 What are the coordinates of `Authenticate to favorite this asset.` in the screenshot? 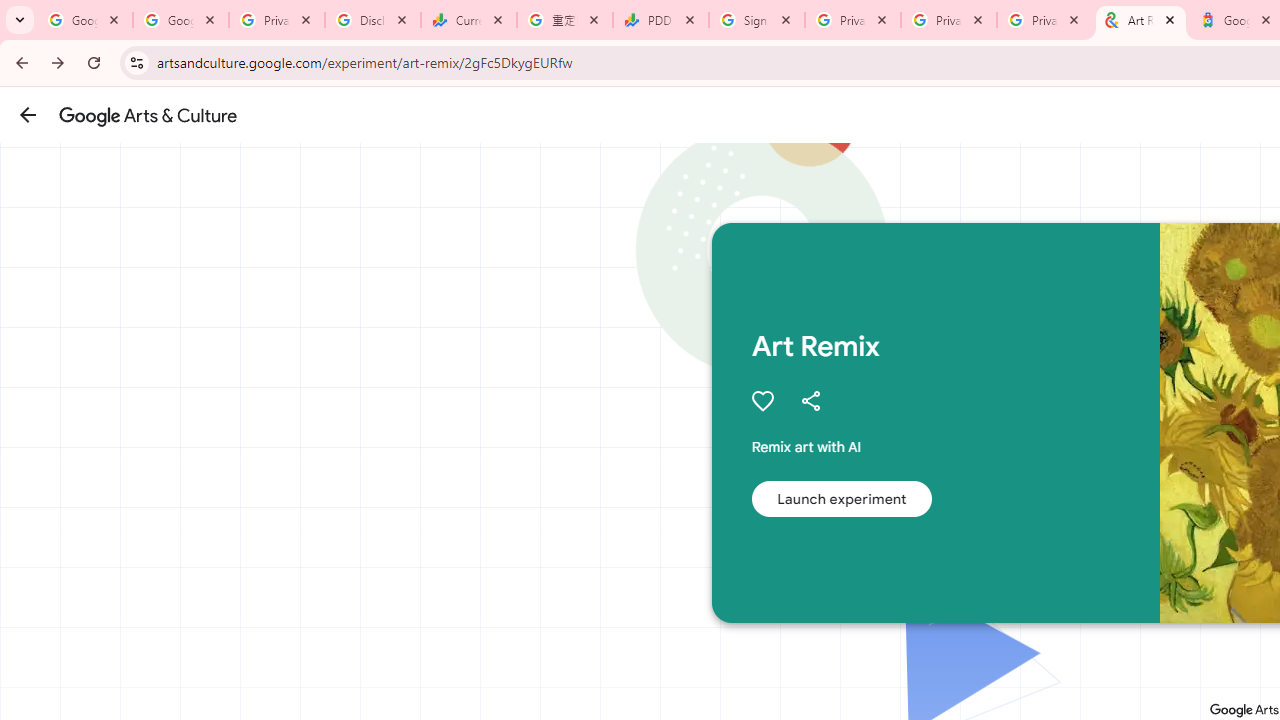 It's located at (762, 400).